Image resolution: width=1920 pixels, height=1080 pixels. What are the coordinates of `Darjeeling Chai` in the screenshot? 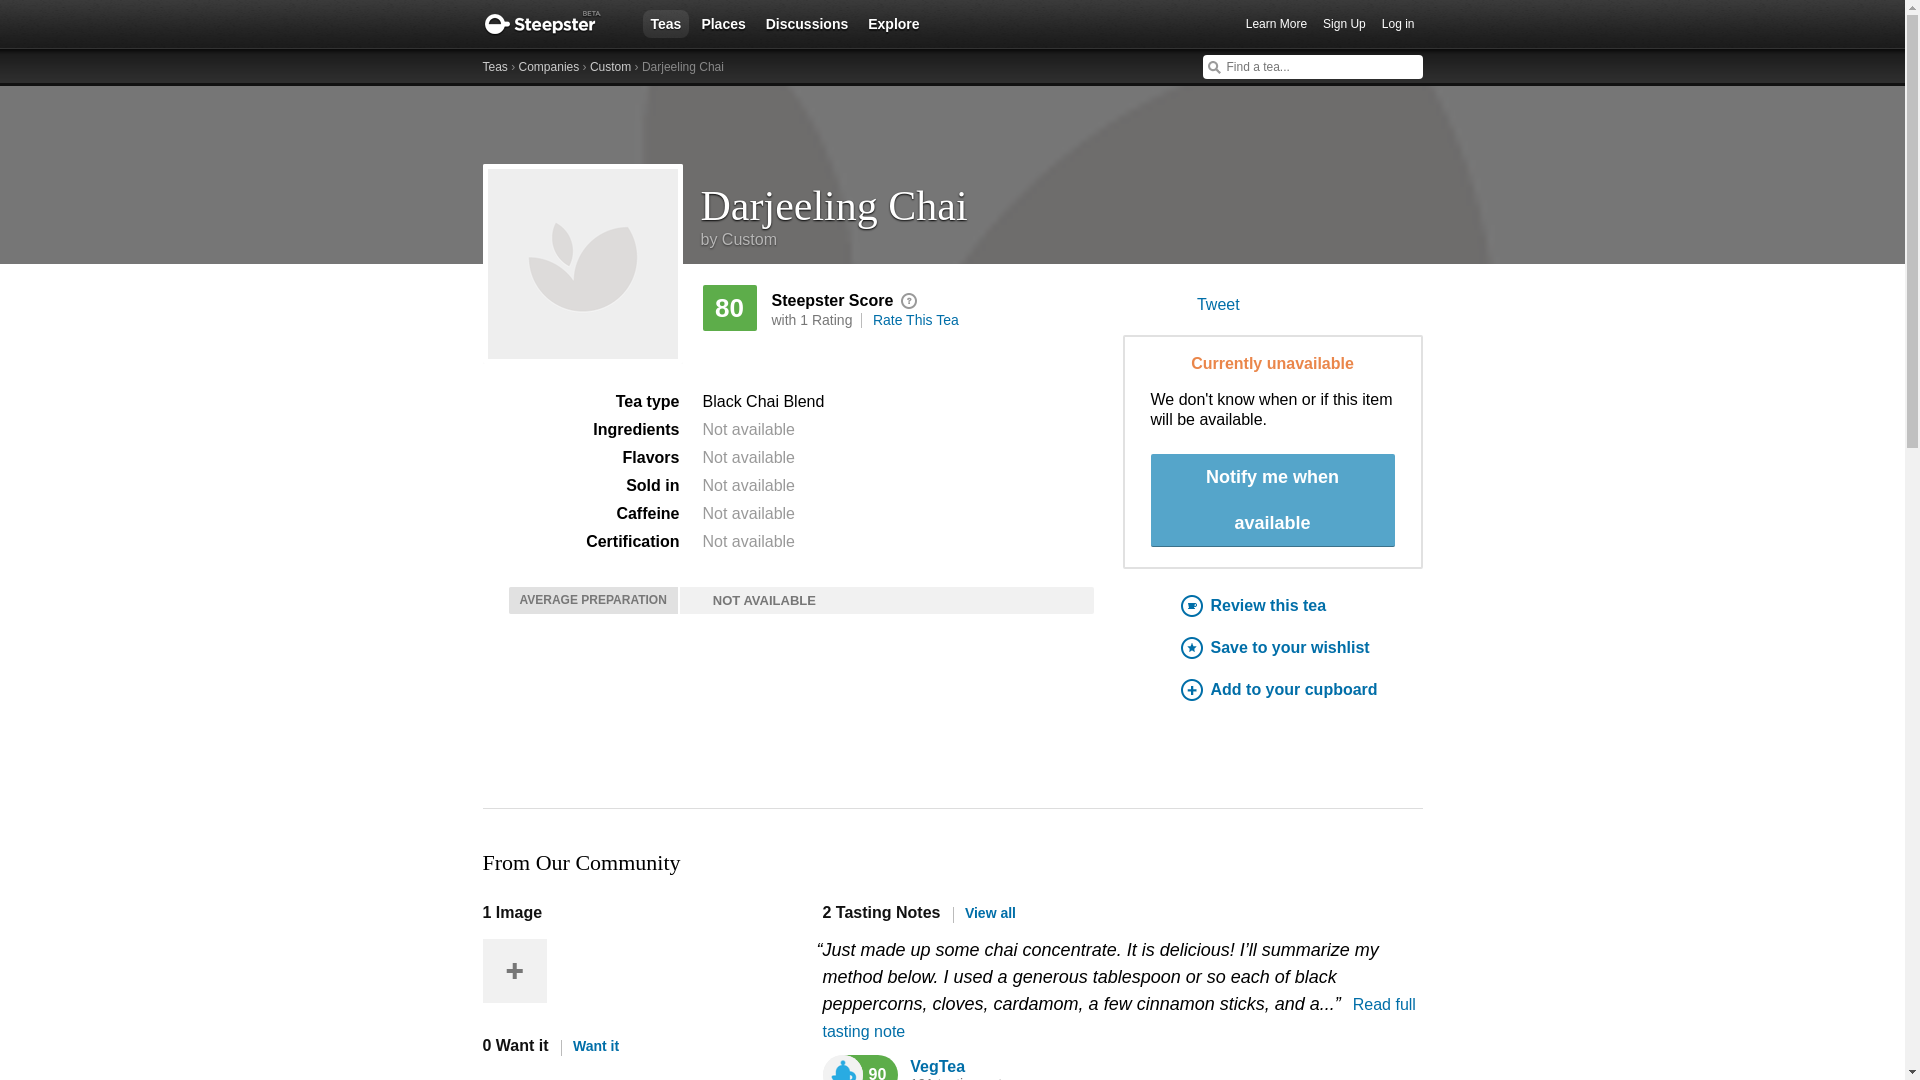 It's located at (1061, 198).